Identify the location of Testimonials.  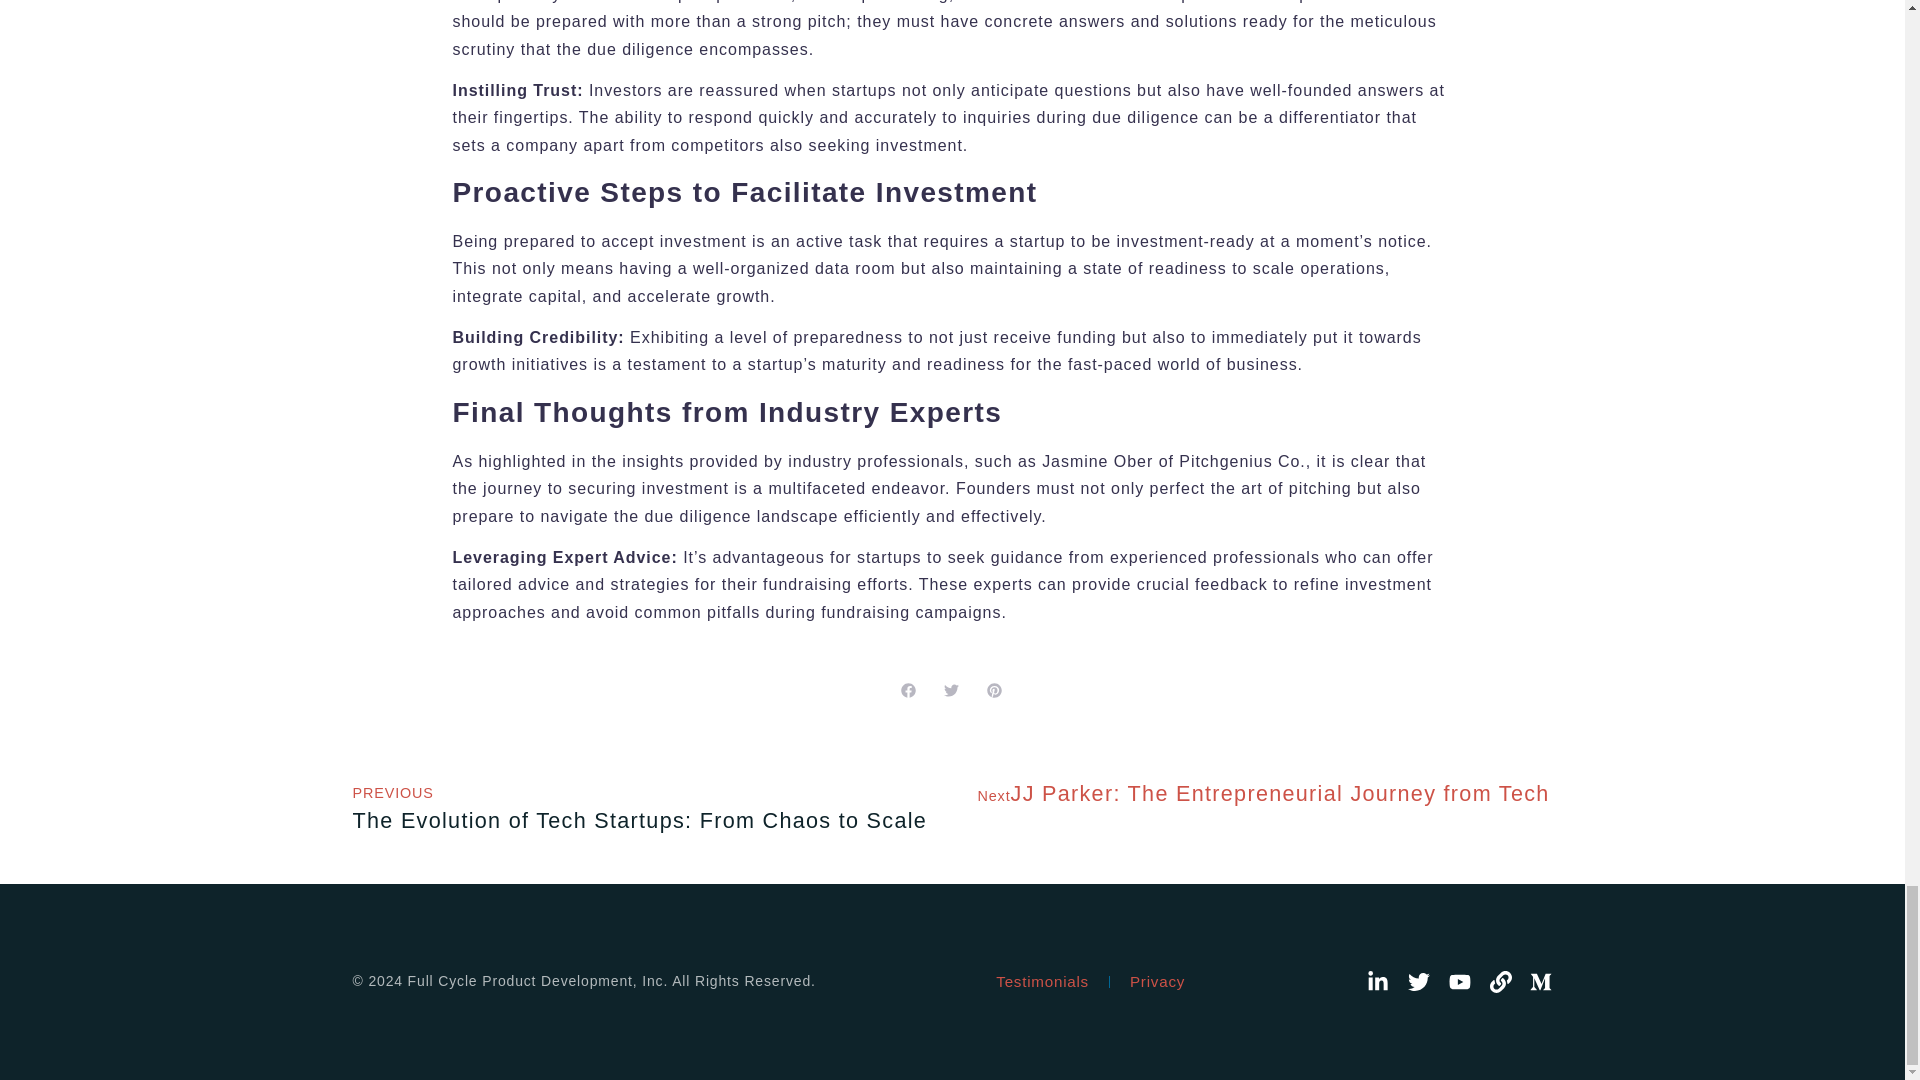
(639, 806).